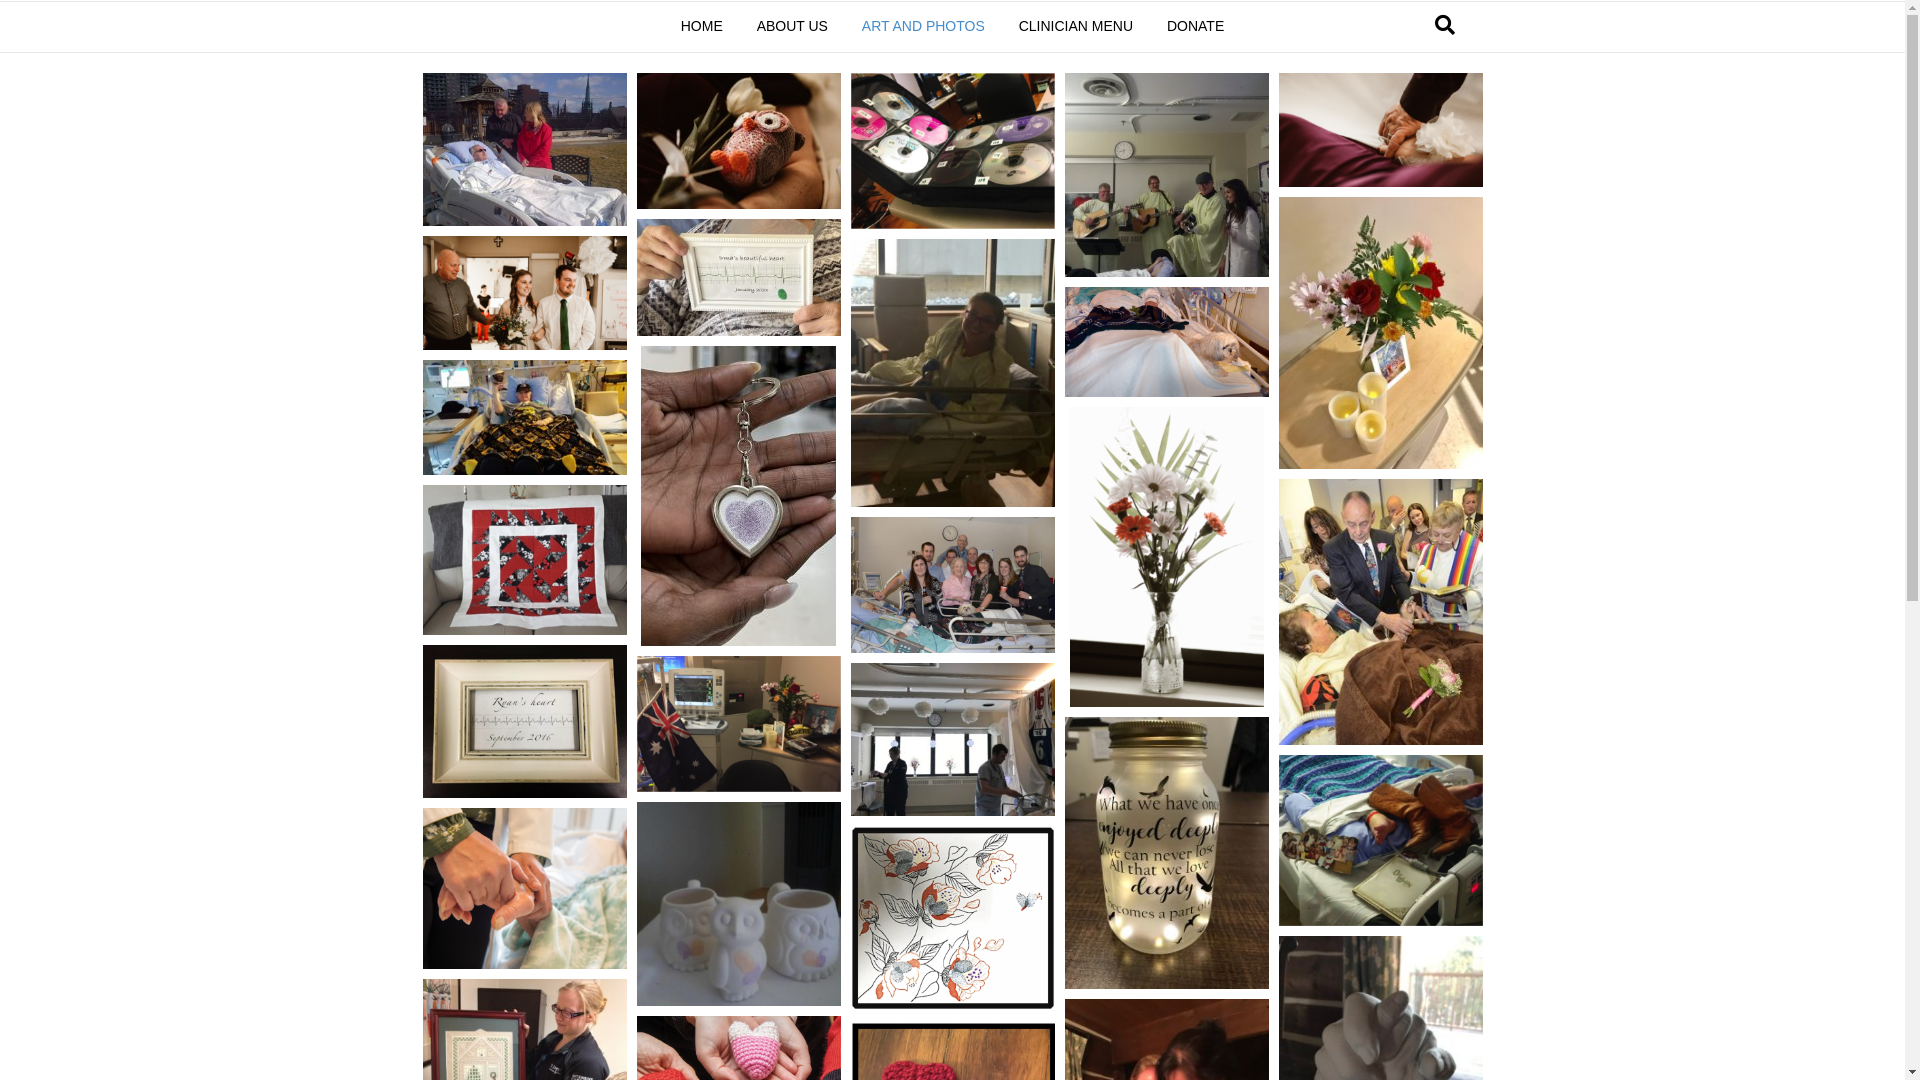 The height and width of the screenshot is (1080, 1920). Describe the element at coordinates (738, 141) in the screenshot. I see `Connor-Emily-C-Reed-Photography-1472` at that location.